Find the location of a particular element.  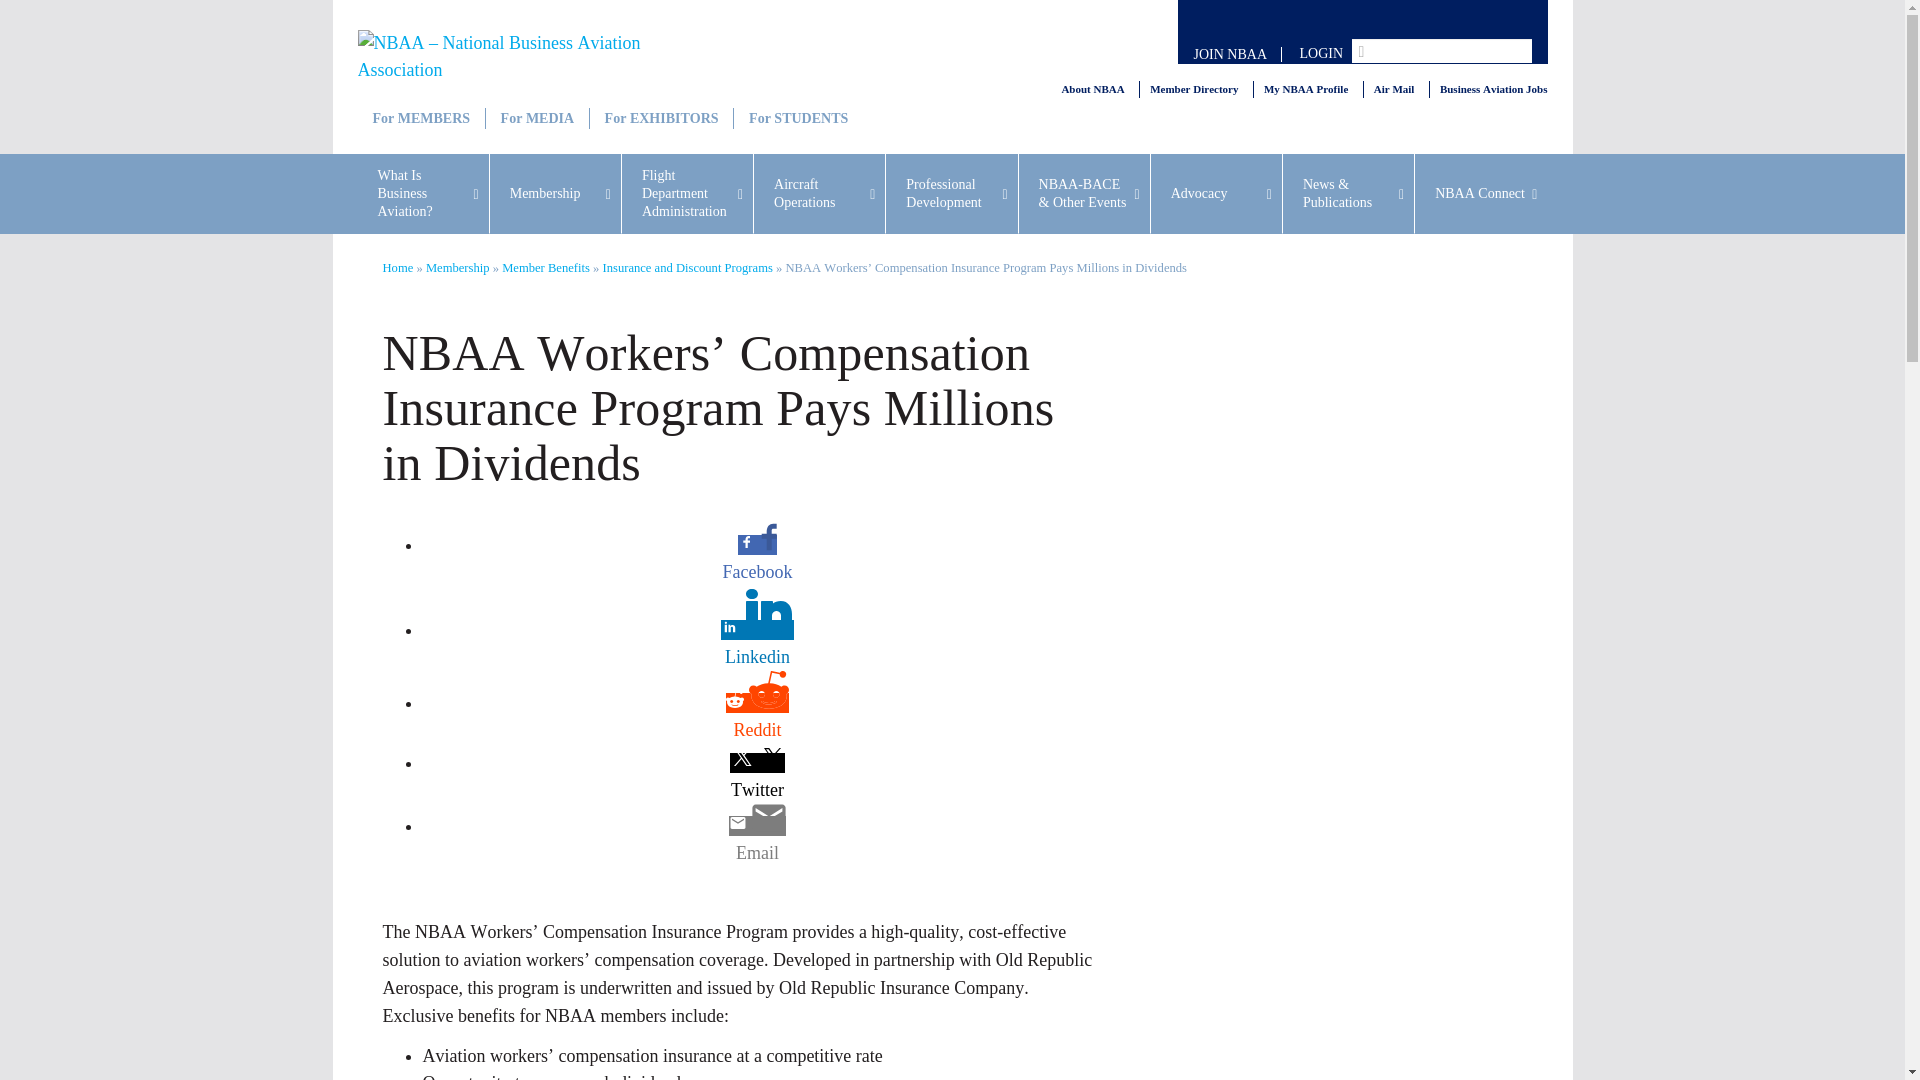

Air Mail is located at coordinates (1394, 90).